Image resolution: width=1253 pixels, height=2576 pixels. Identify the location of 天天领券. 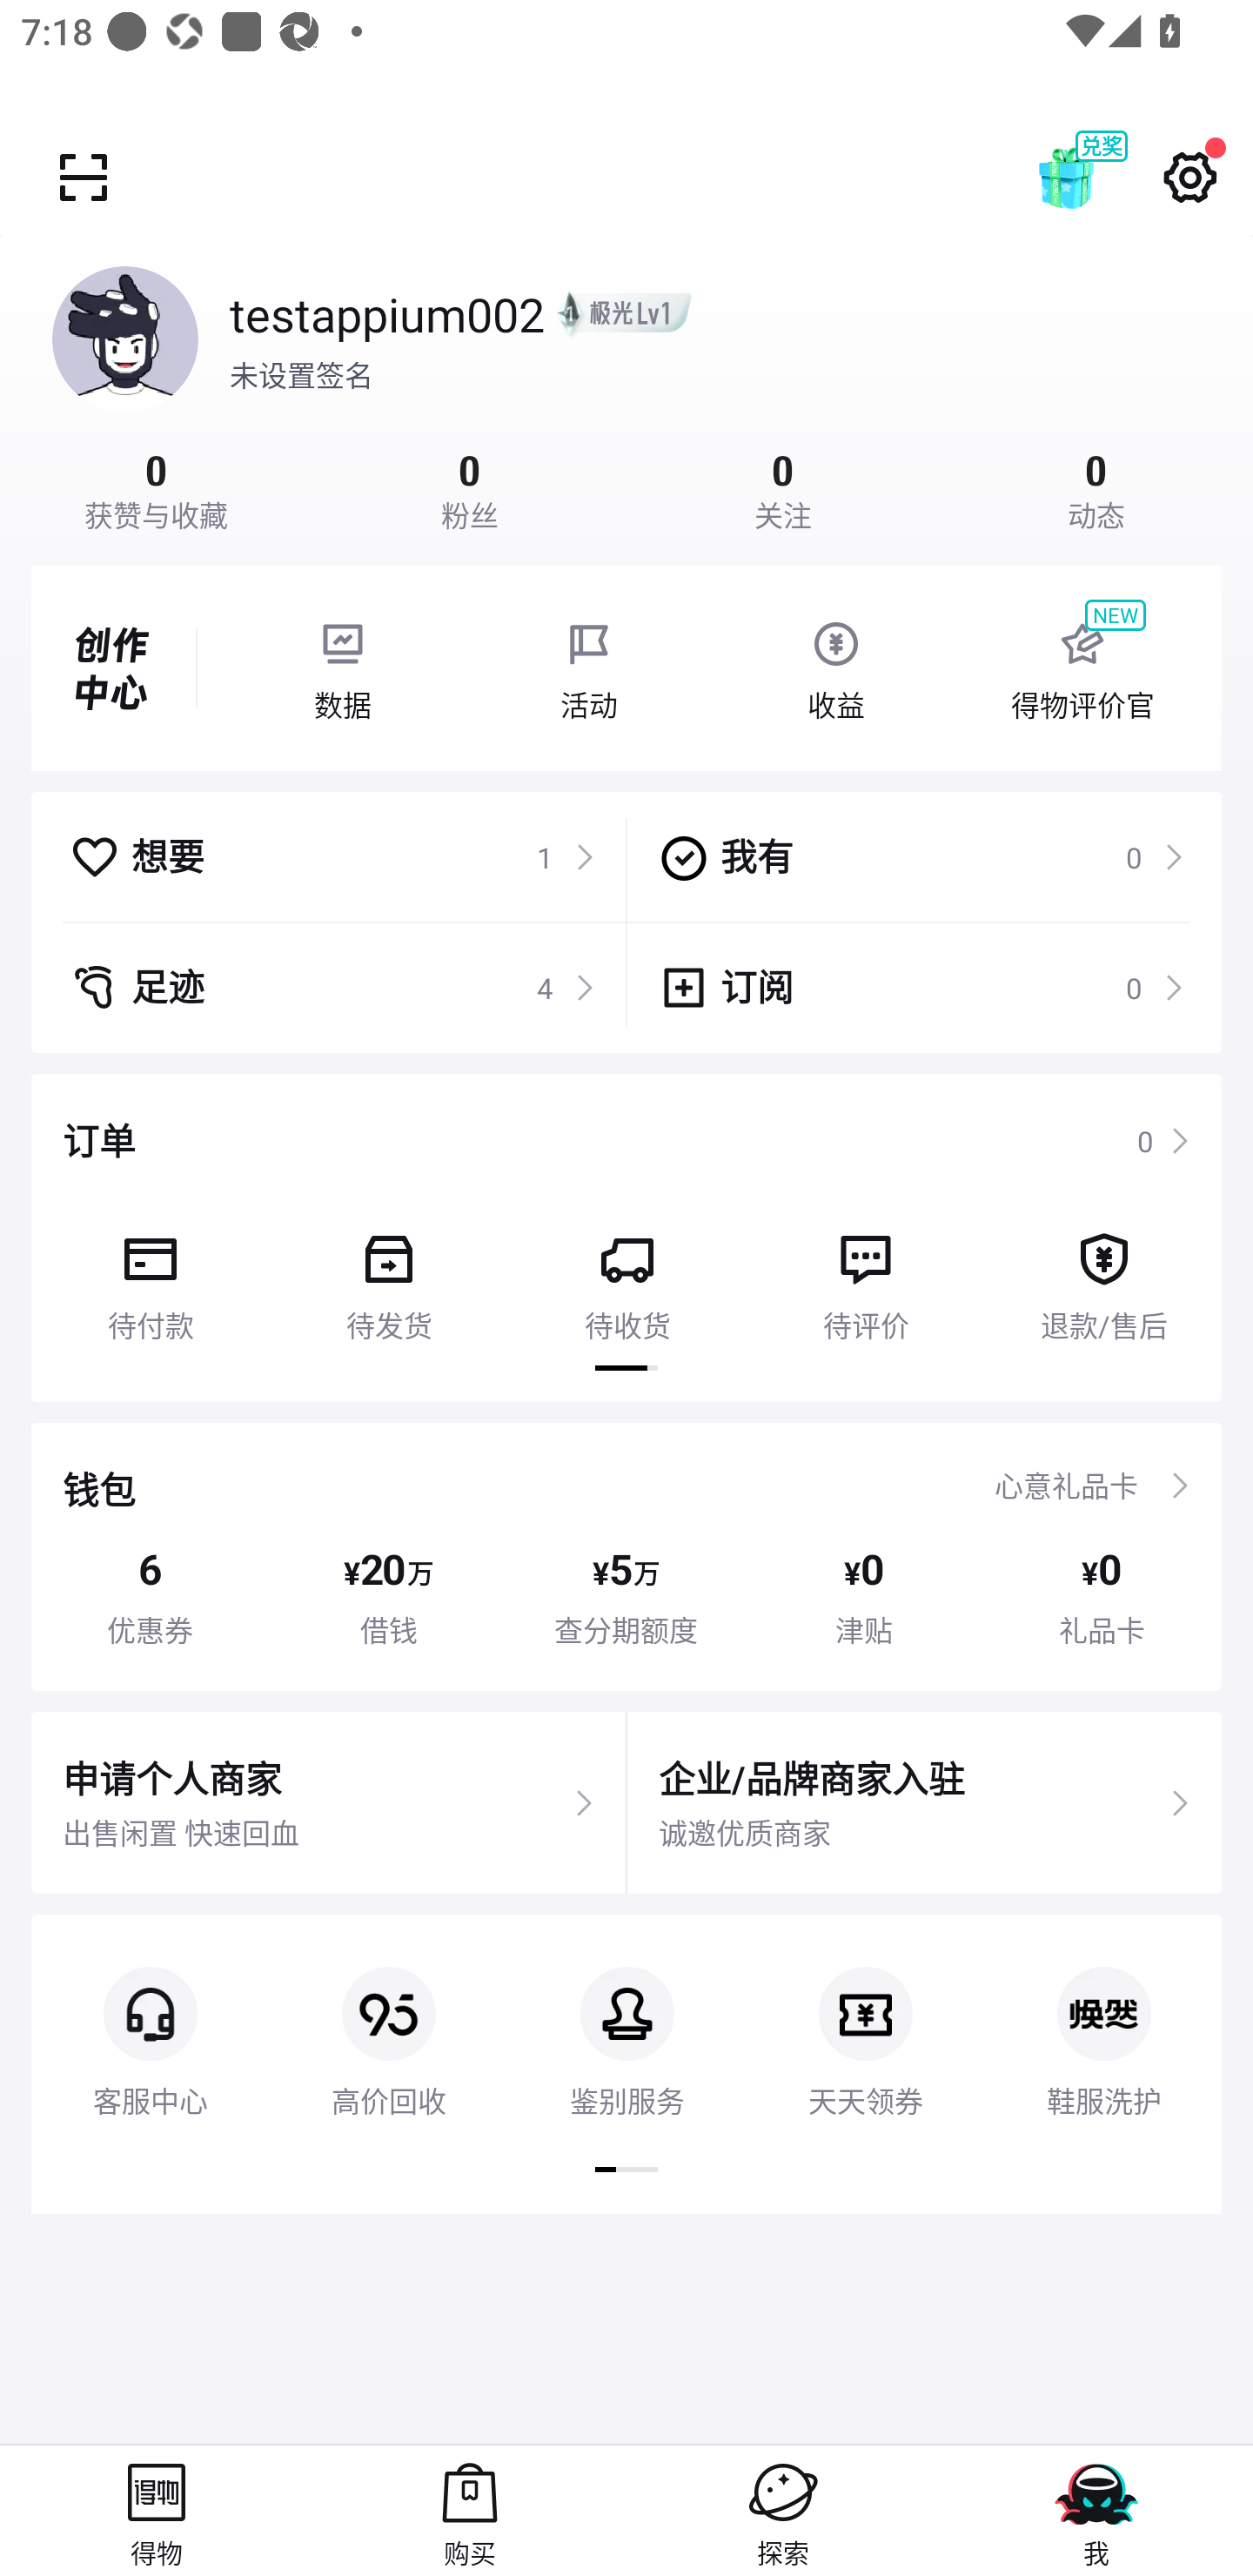
(865, 2017).